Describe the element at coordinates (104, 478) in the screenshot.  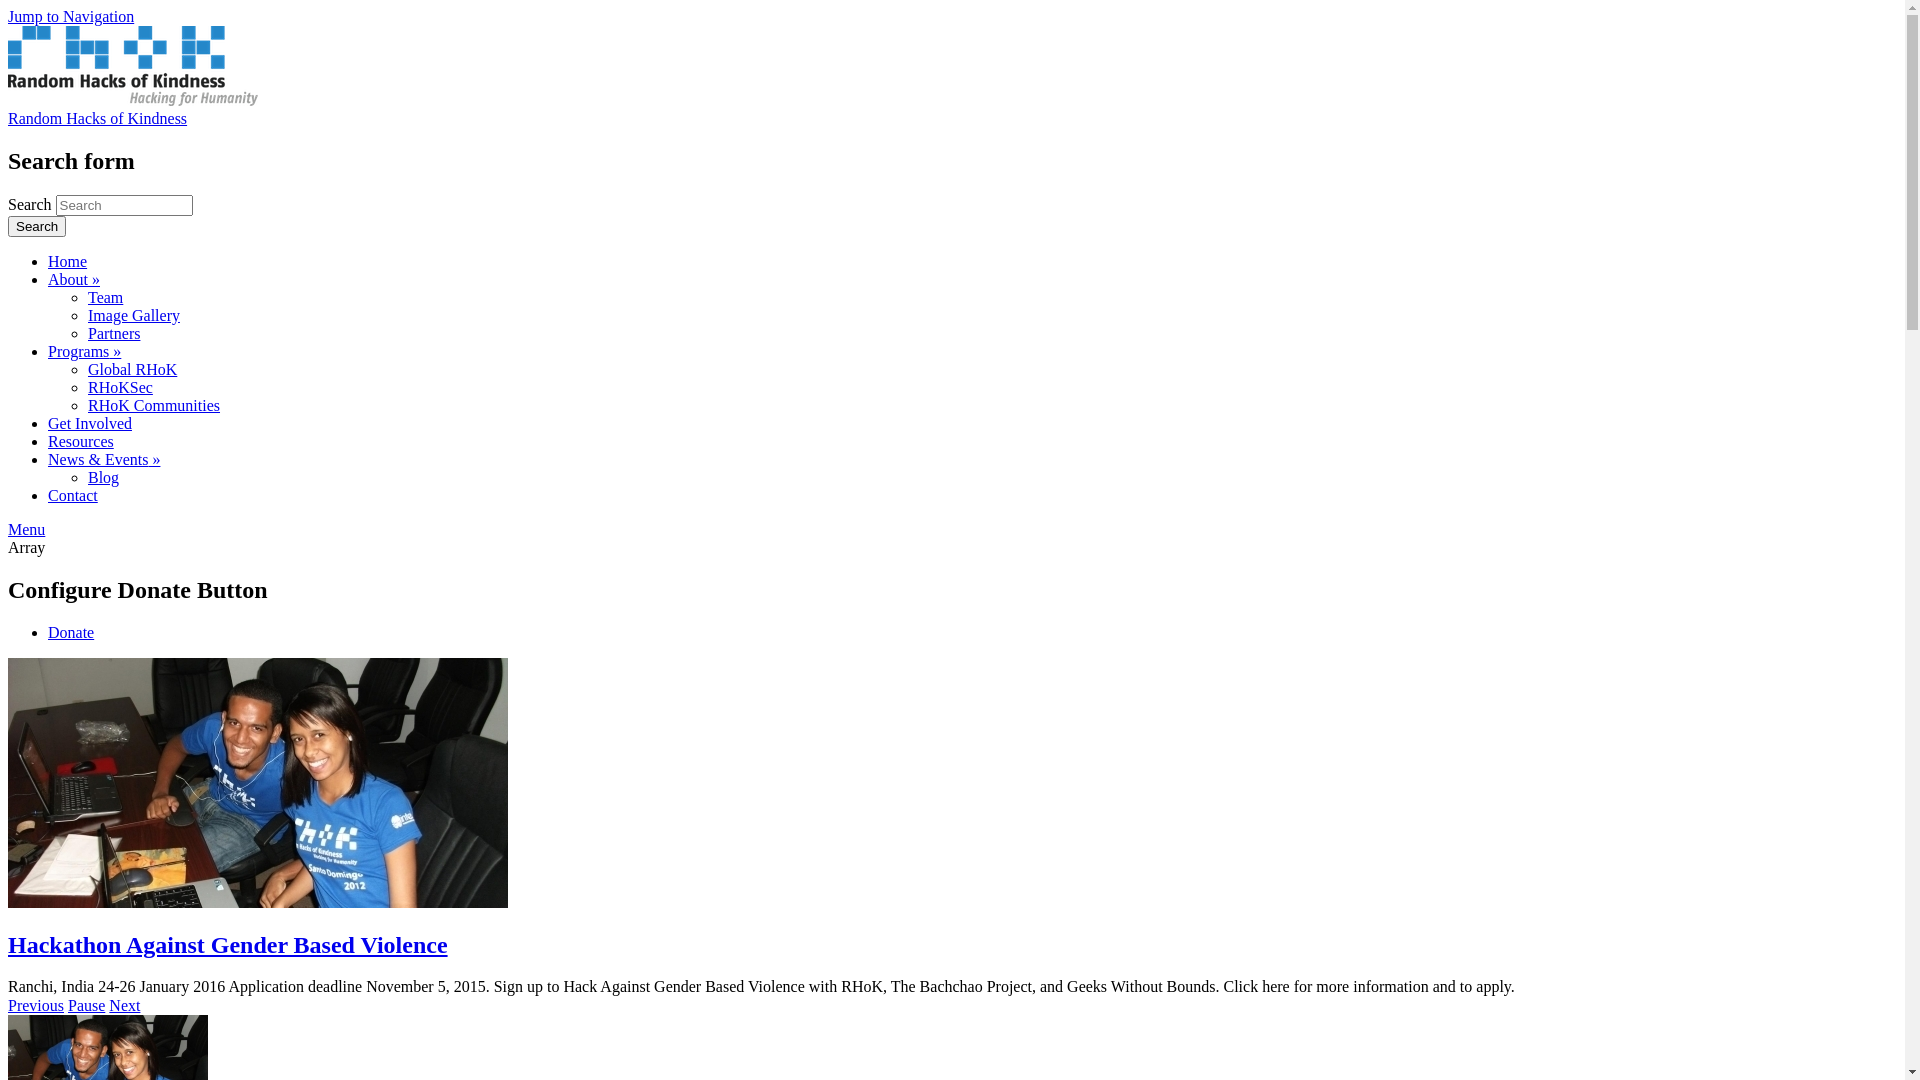
I see `Blog` at that location.